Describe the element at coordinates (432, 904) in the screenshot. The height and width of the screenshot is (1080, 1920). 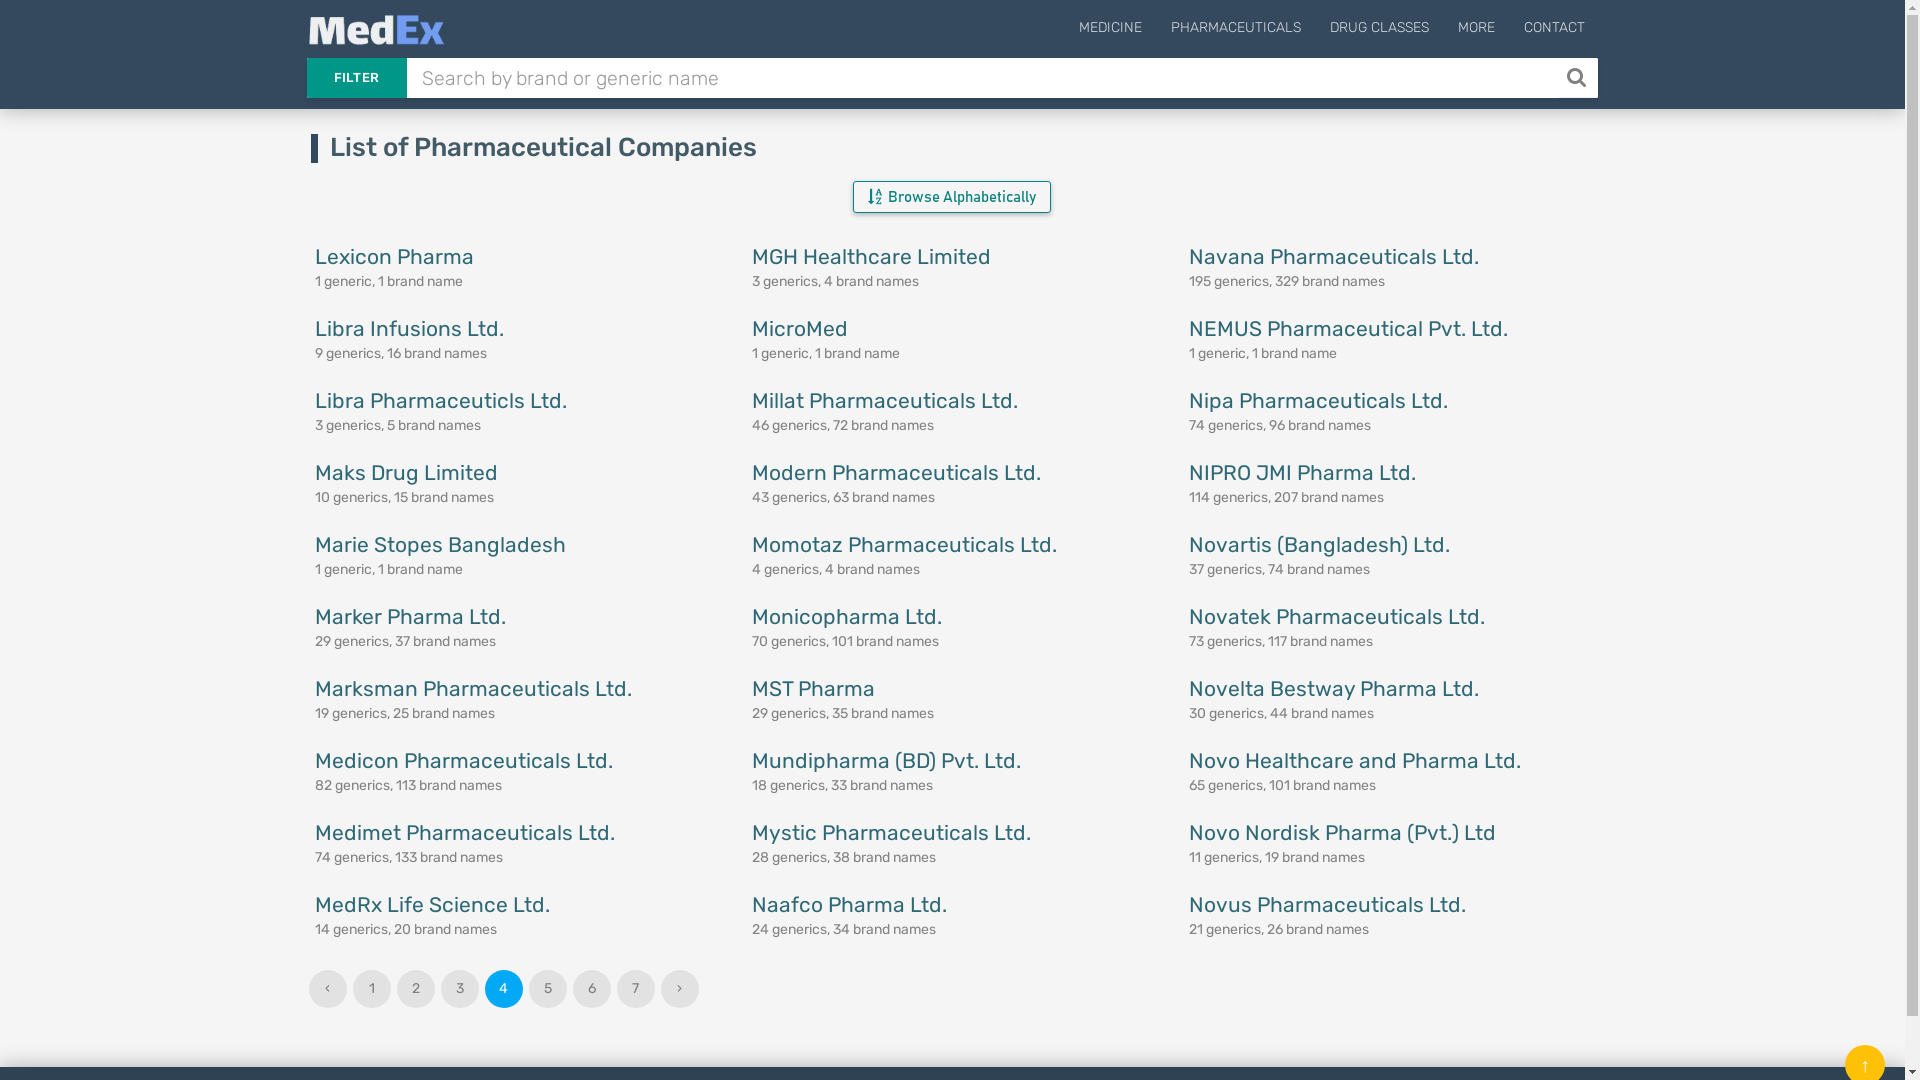
I see `MedRx Life Science Ltd.` at that location.